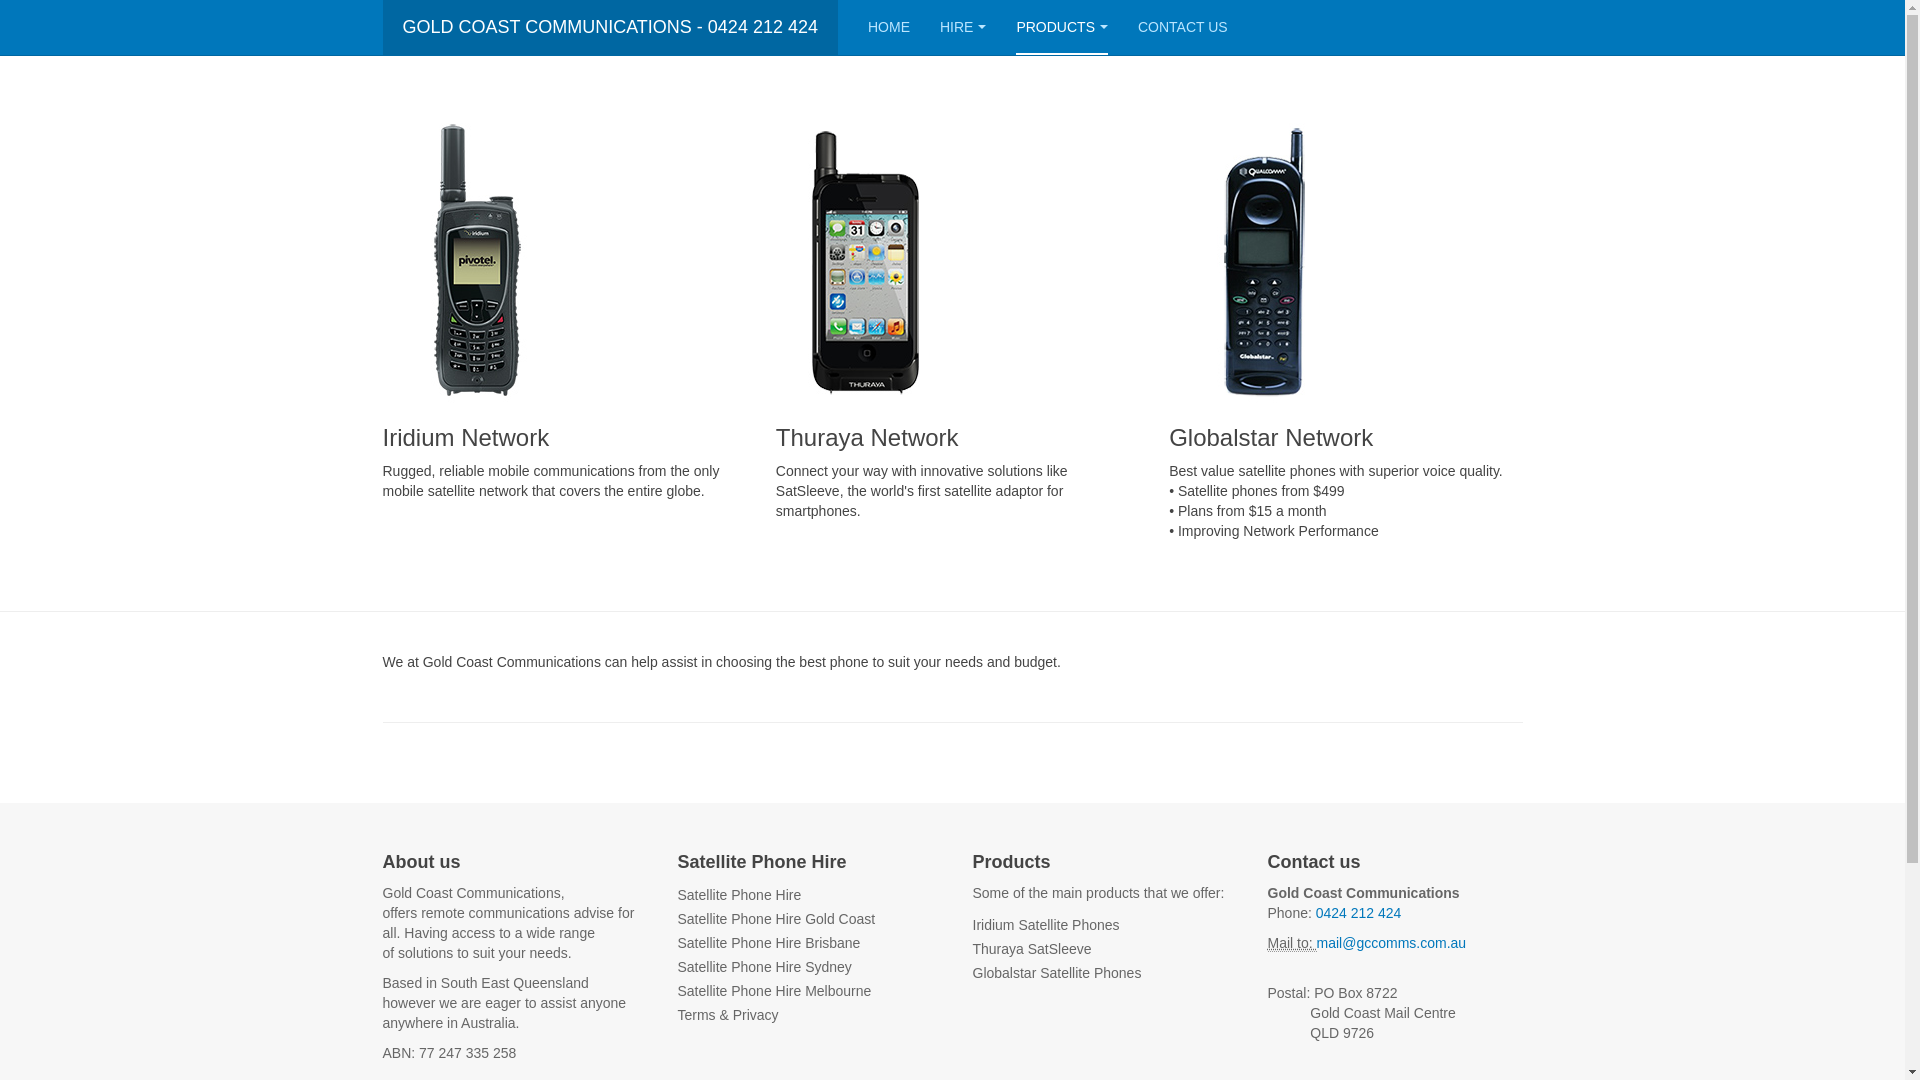 This screenshot has height=1080, width=1920. I want to click on Satellite Phone Hire Melbourne, so click(775, 991).